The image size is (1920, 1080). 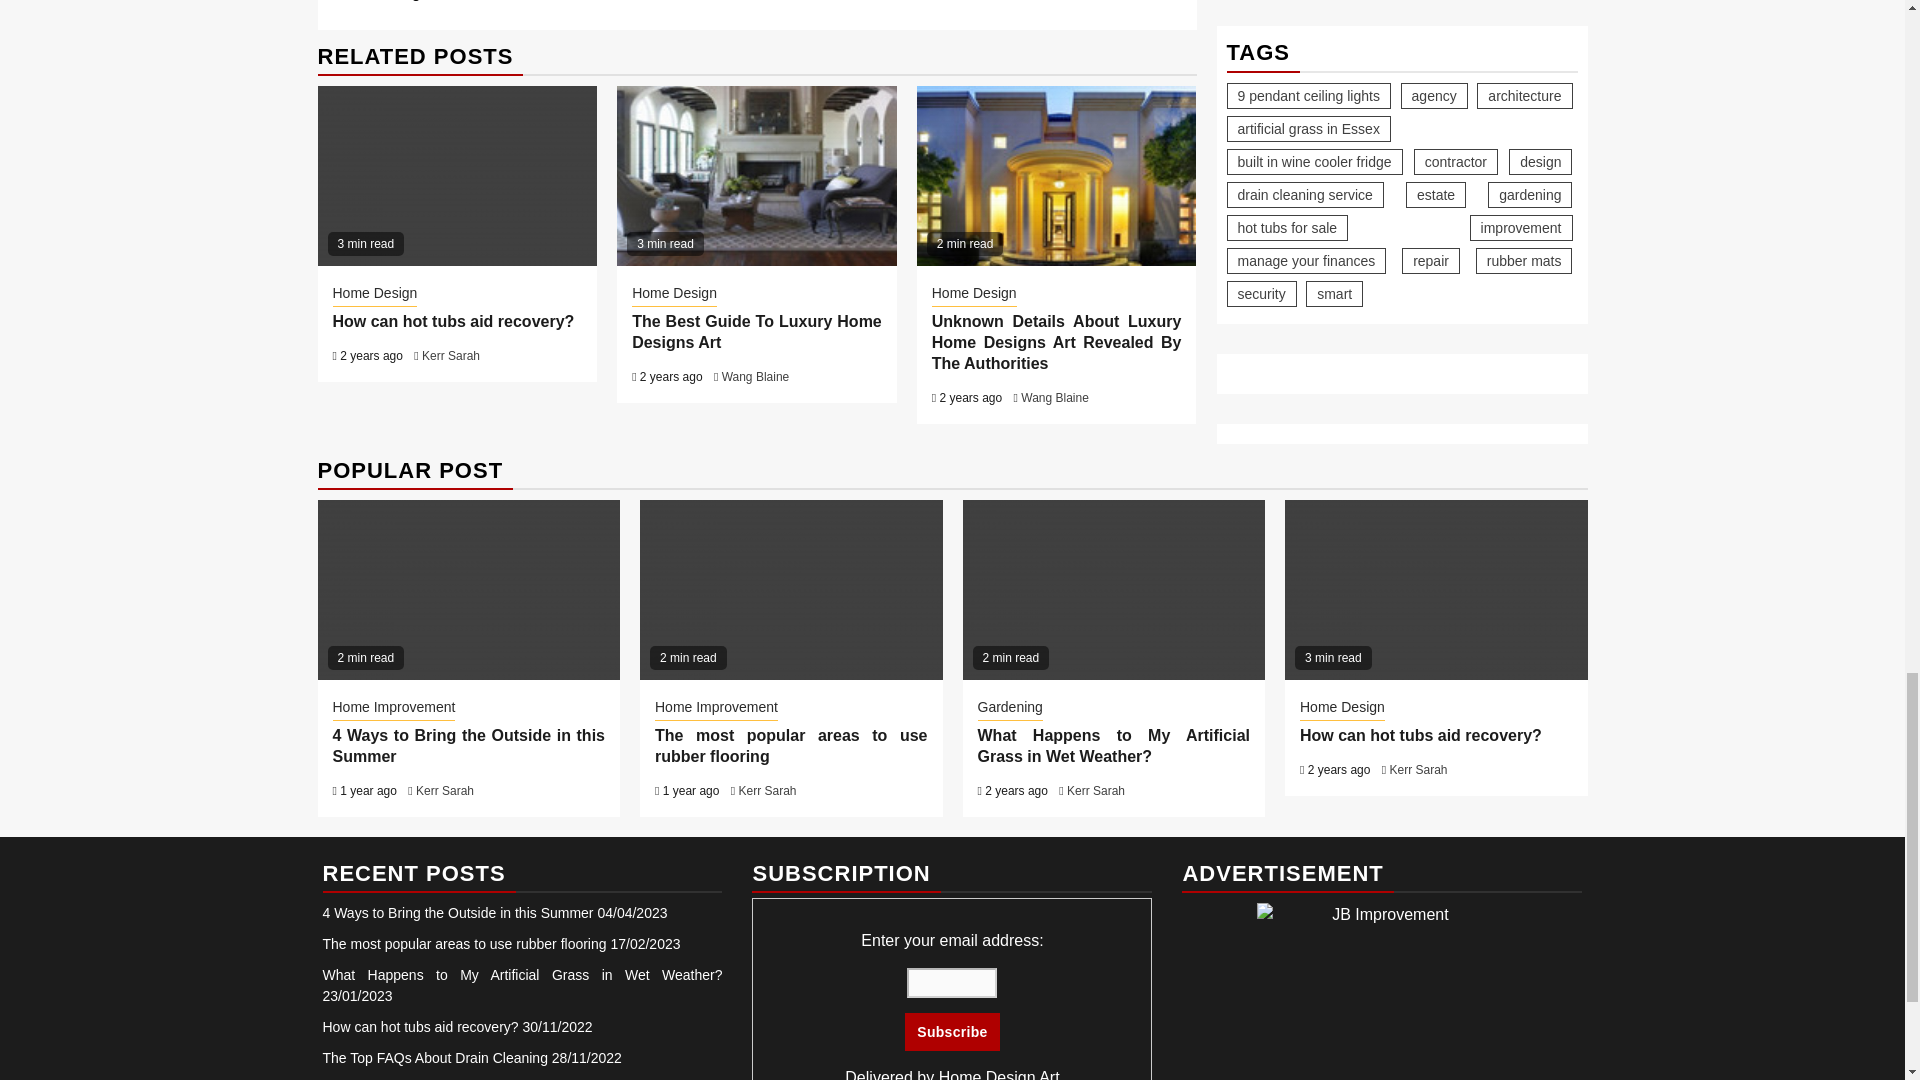 I want to click on Wang Blaine, so click(x=755, y=377).